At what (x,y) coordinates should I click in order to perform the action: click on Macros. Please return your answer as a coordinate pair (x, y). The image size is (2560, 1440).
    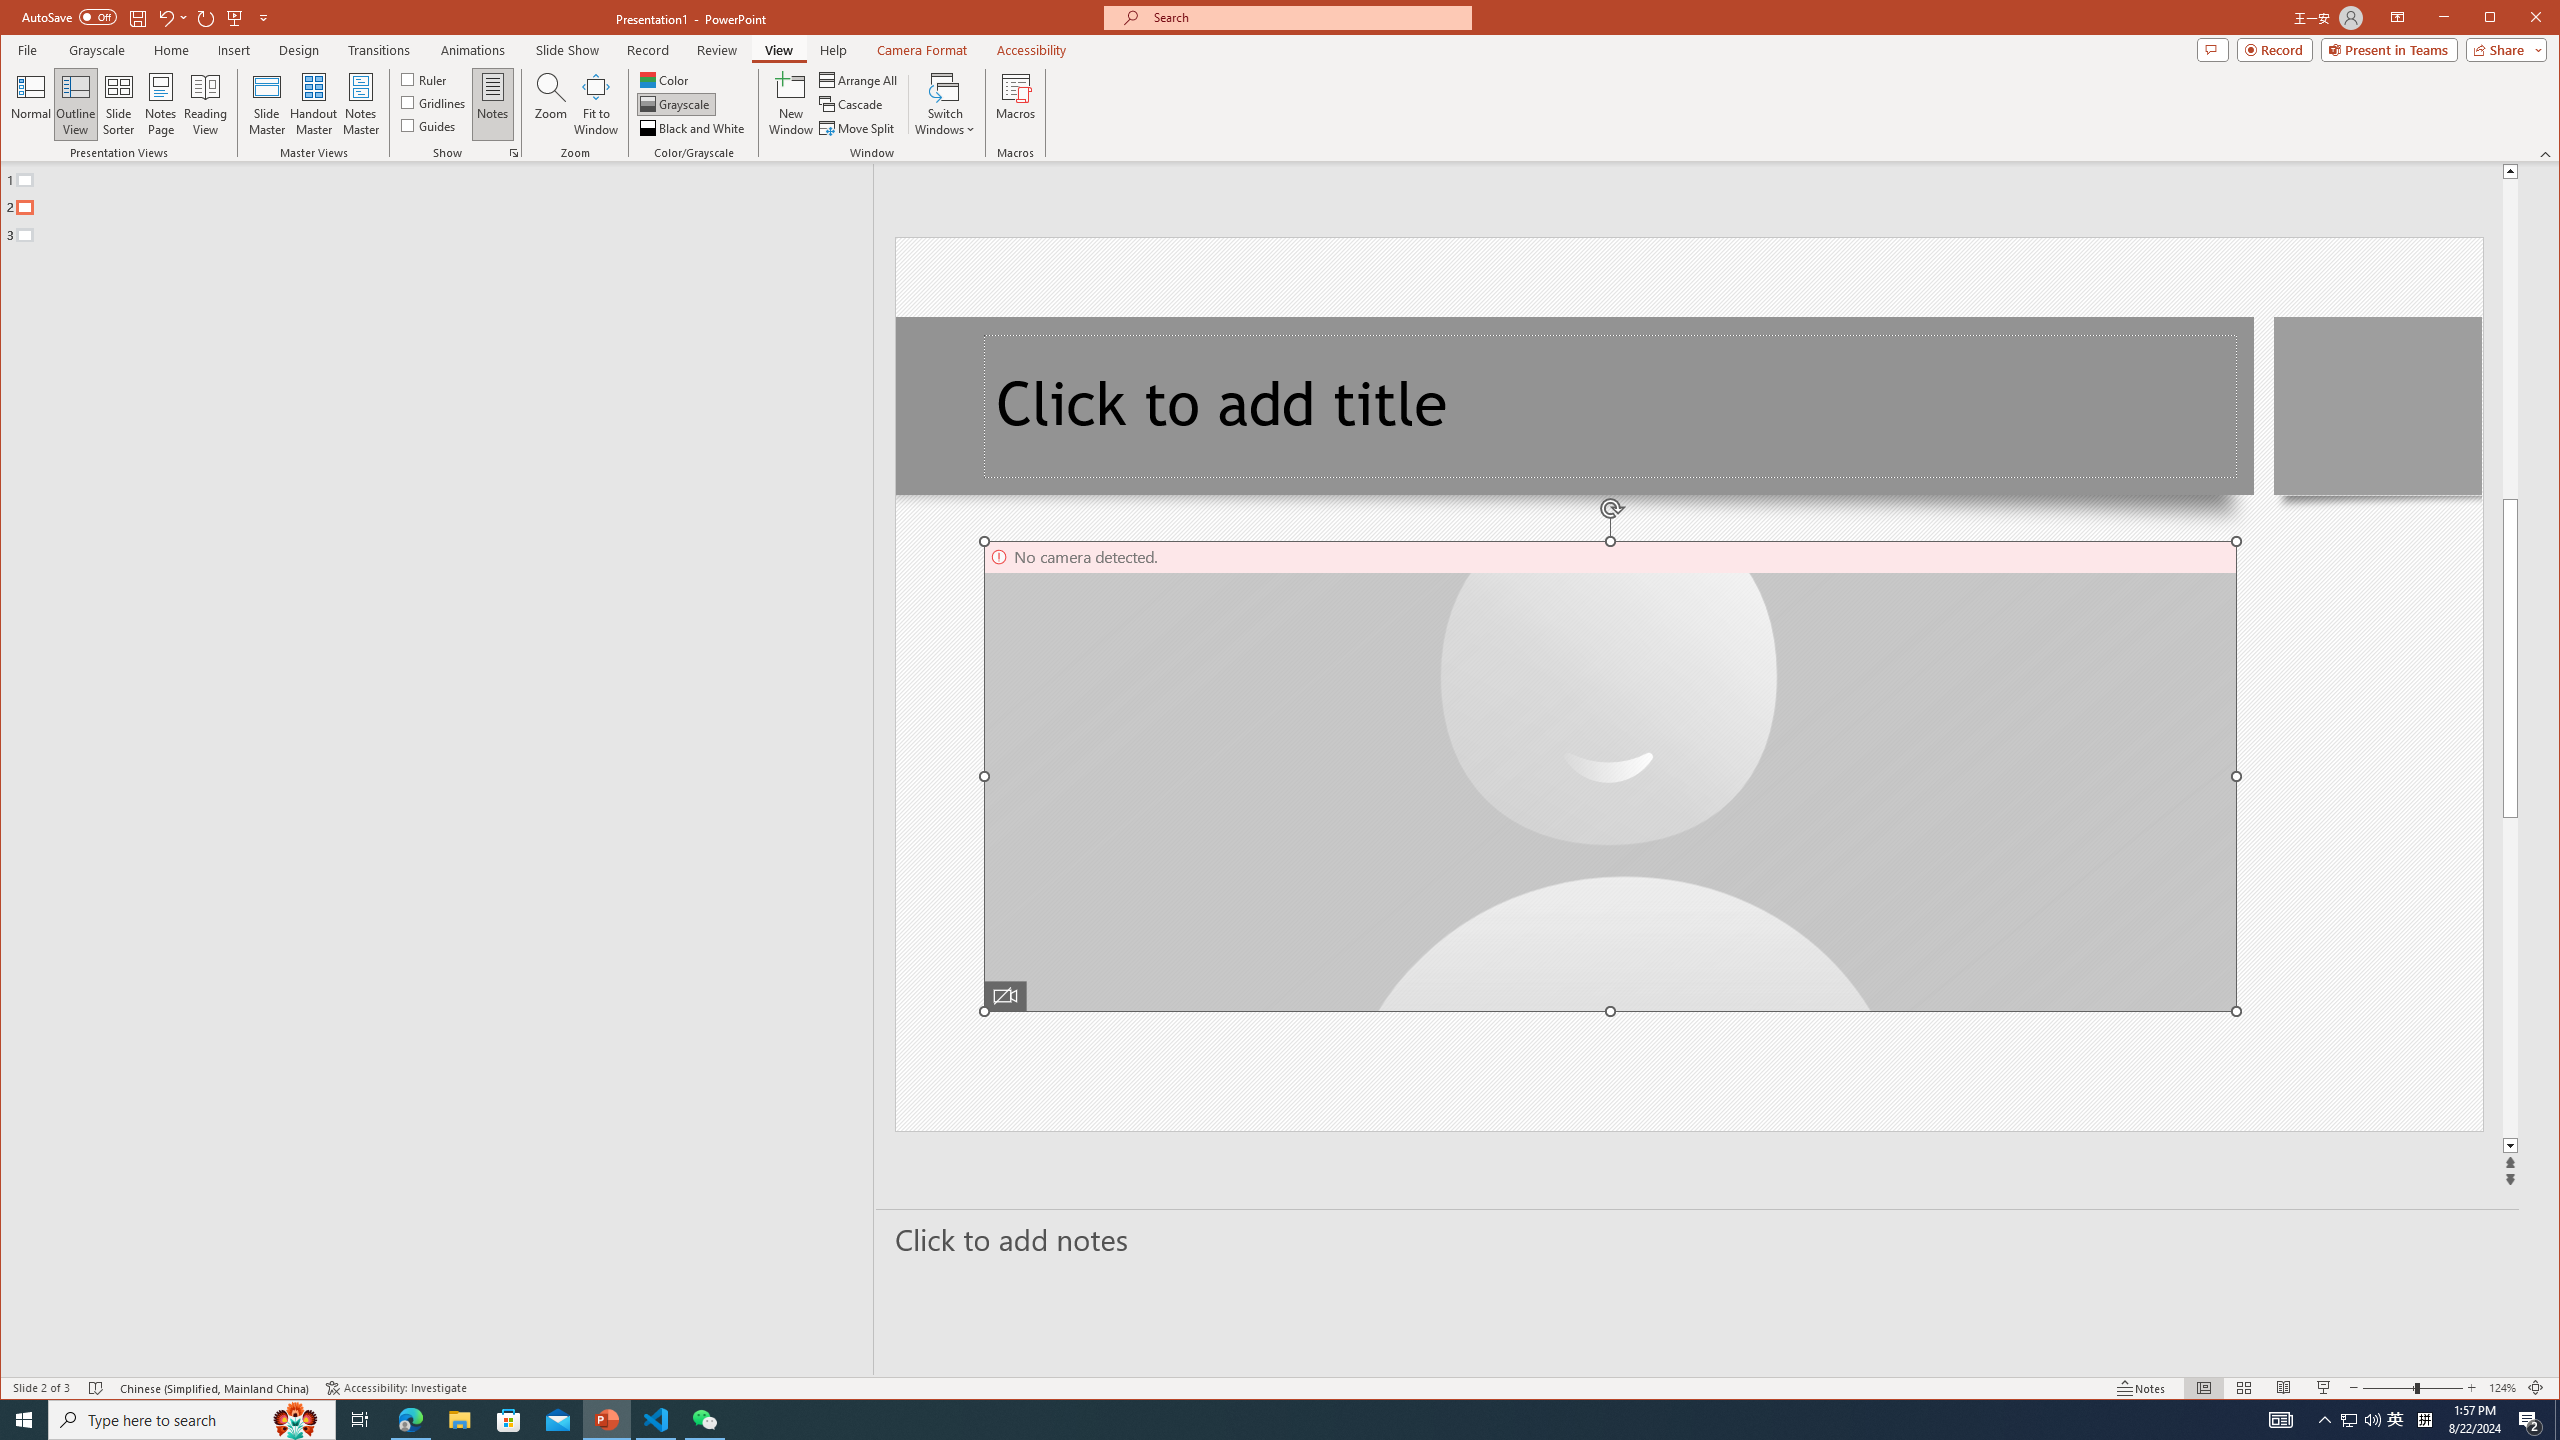
    Looking at the image, I should click on (1014, 104).